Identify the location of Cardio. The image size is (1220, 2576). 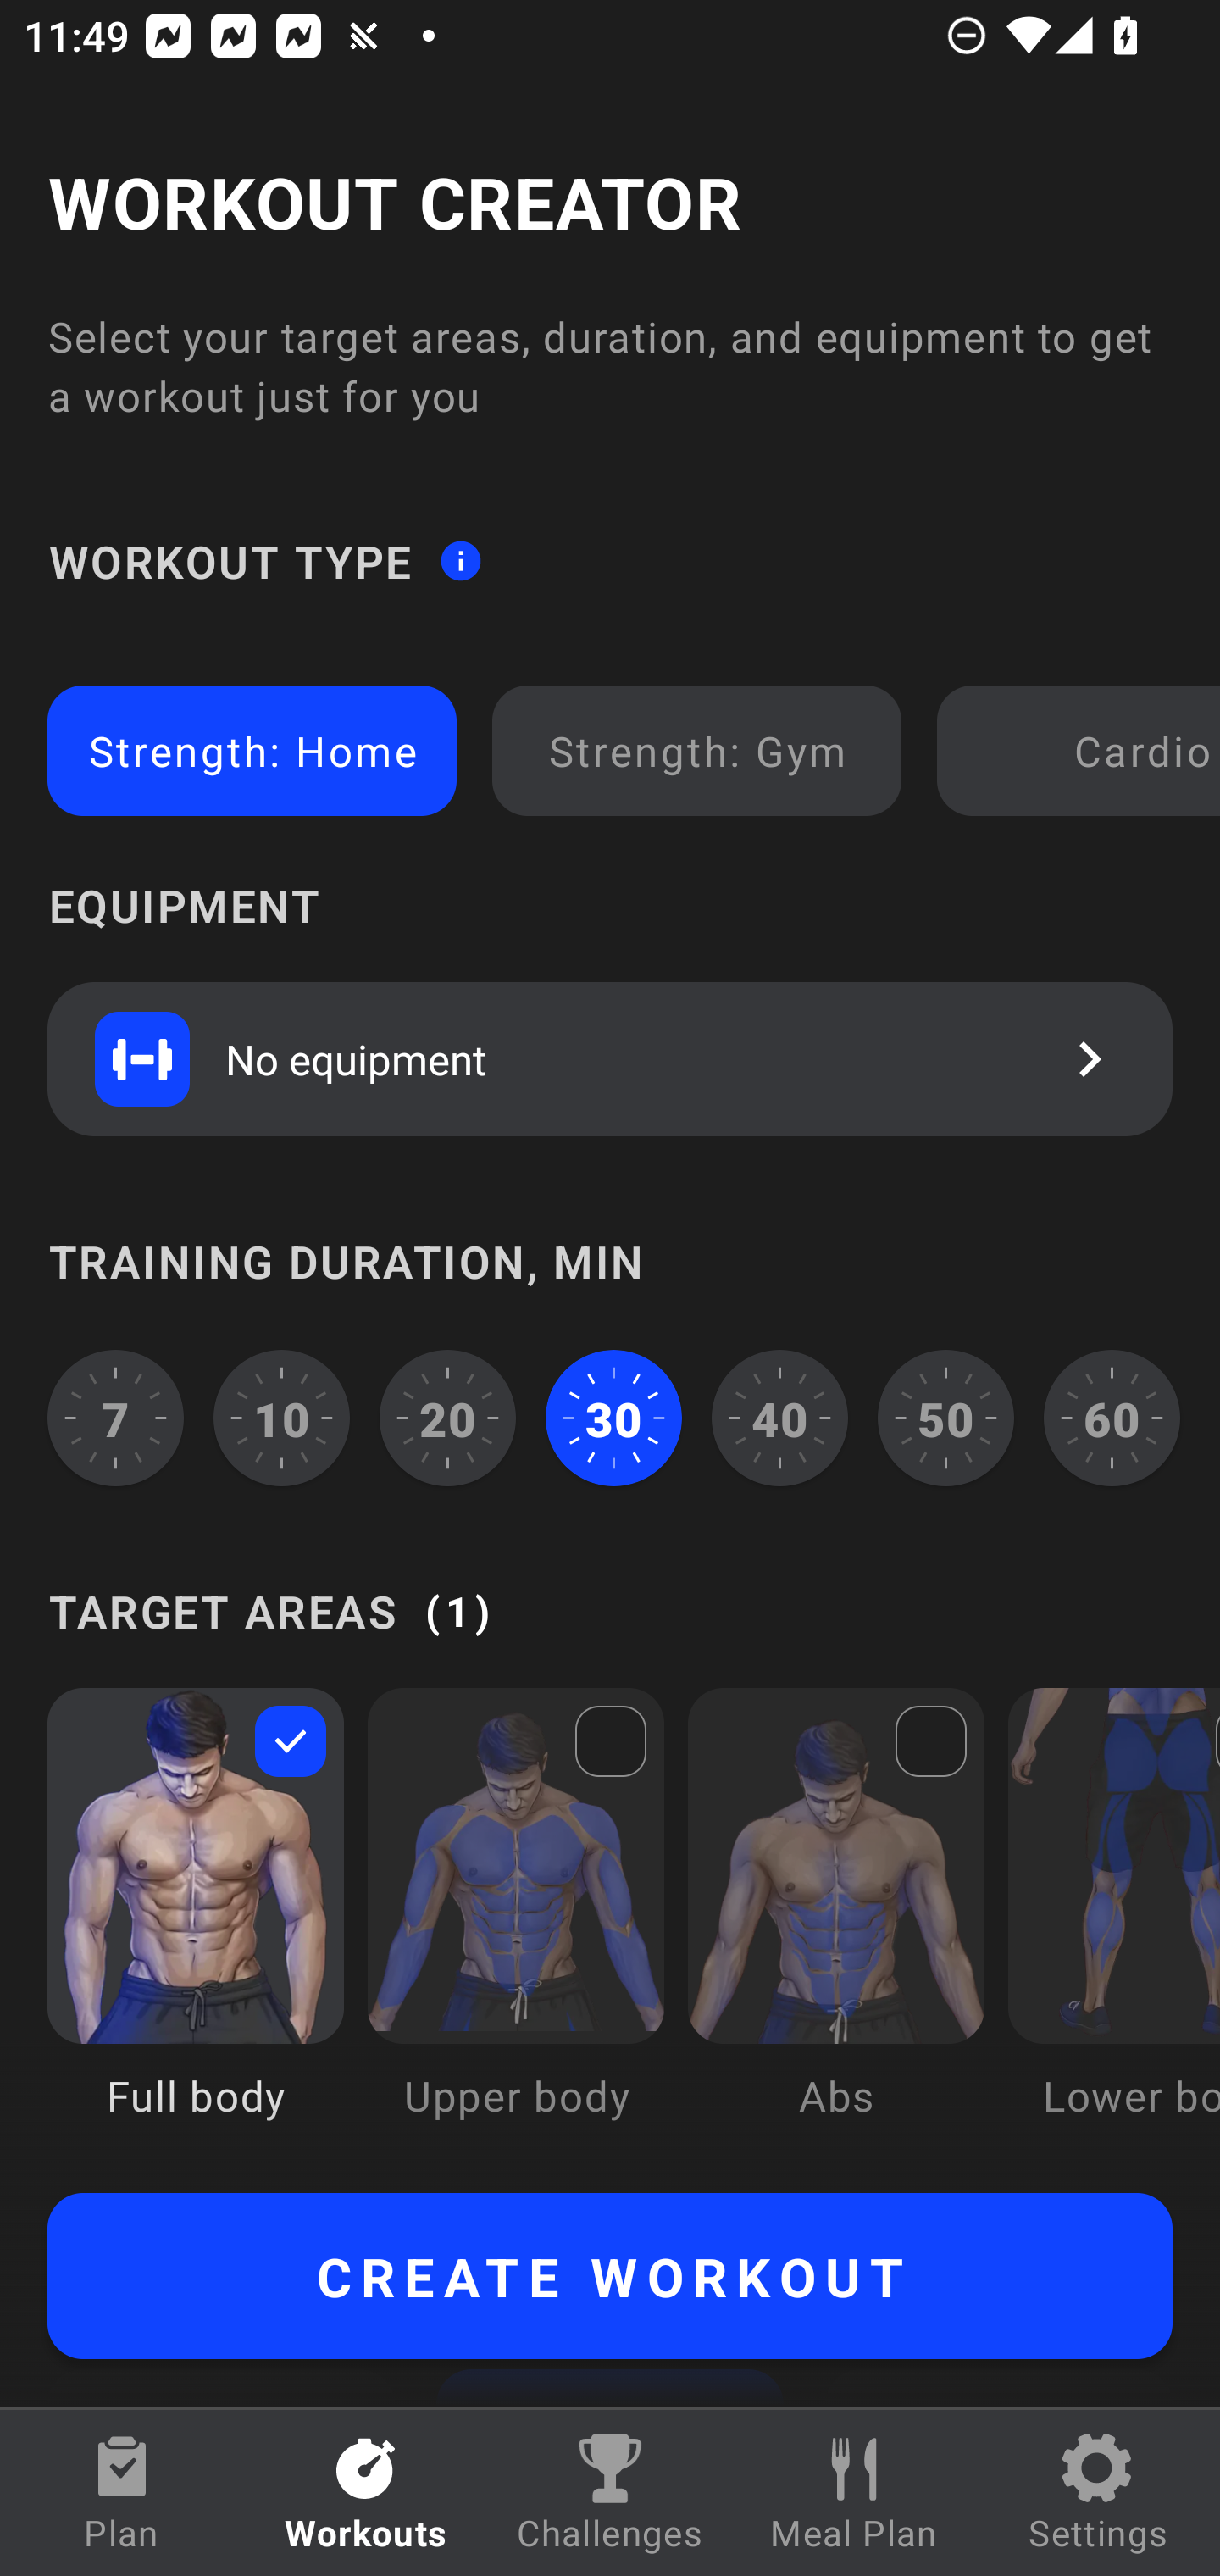
(1084, 751).